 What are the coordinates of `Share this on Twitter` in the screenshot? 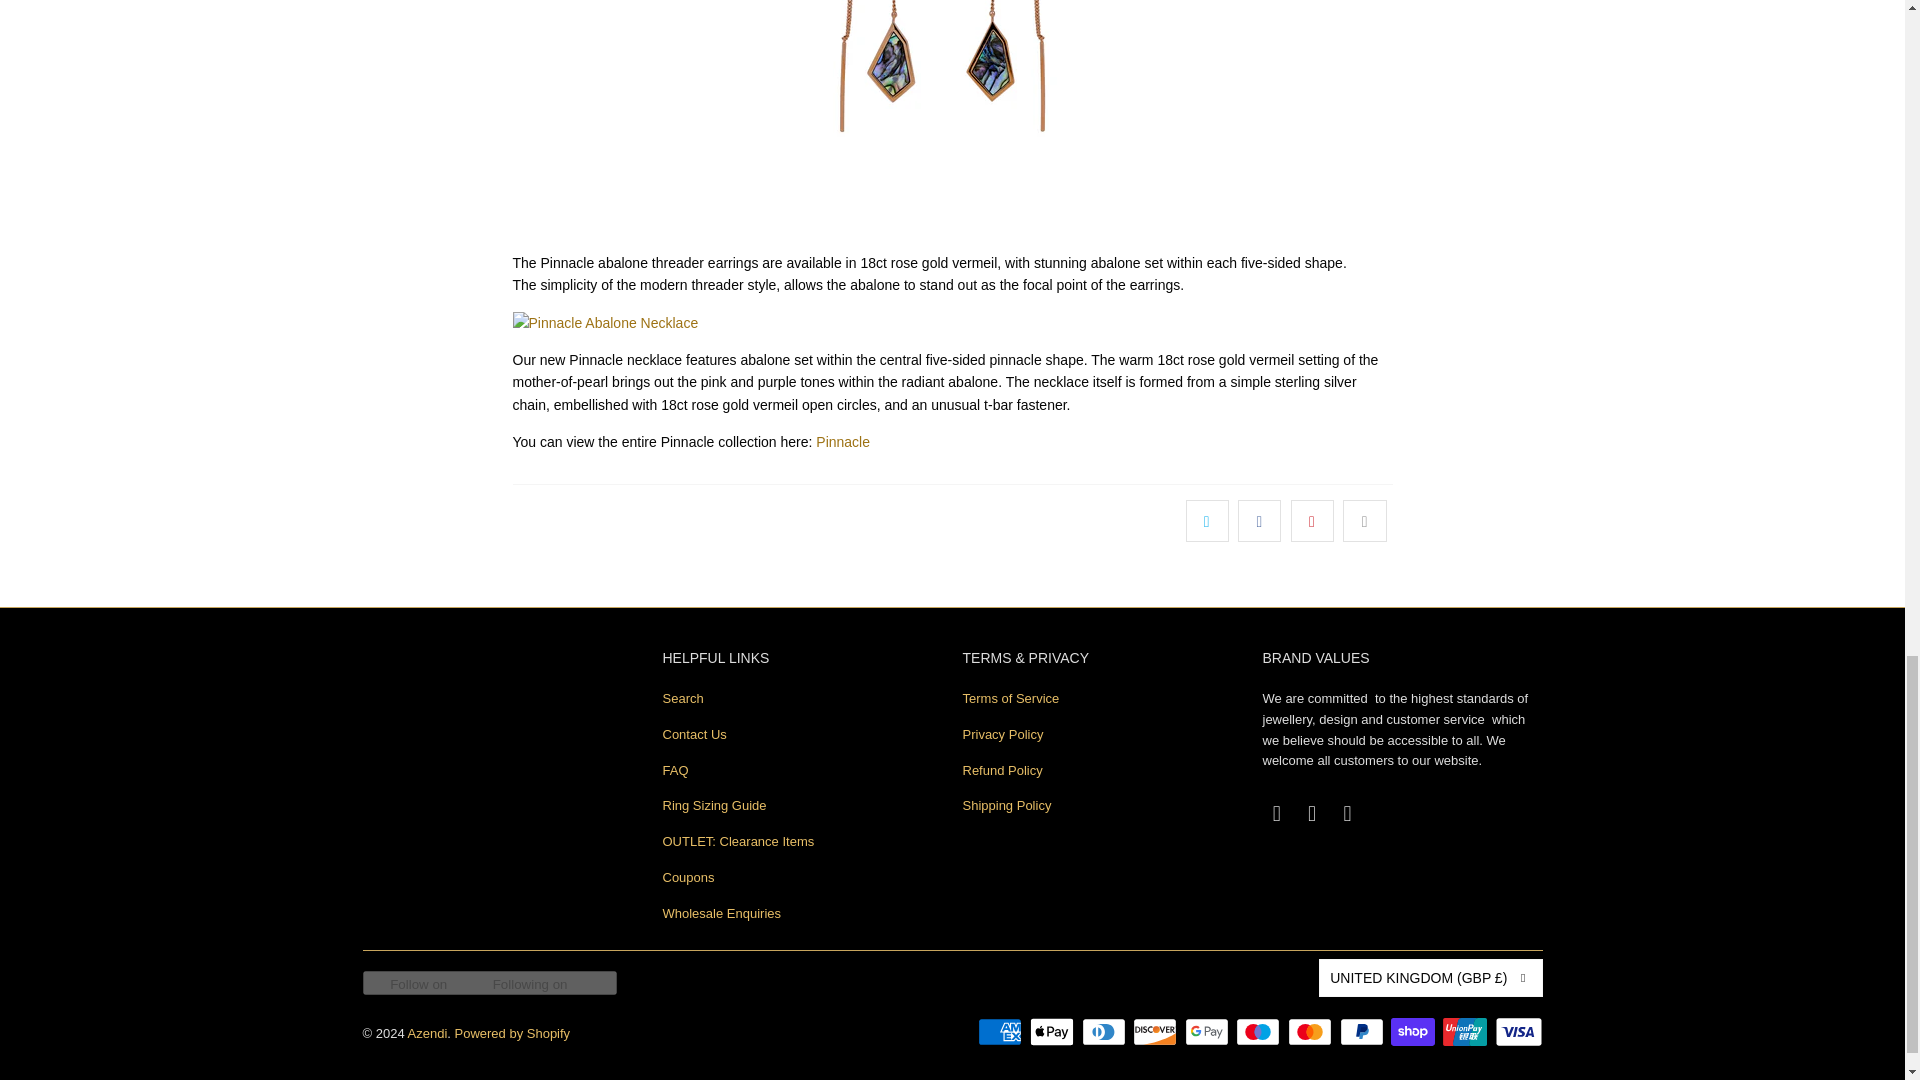 It's located at (1207, 521).